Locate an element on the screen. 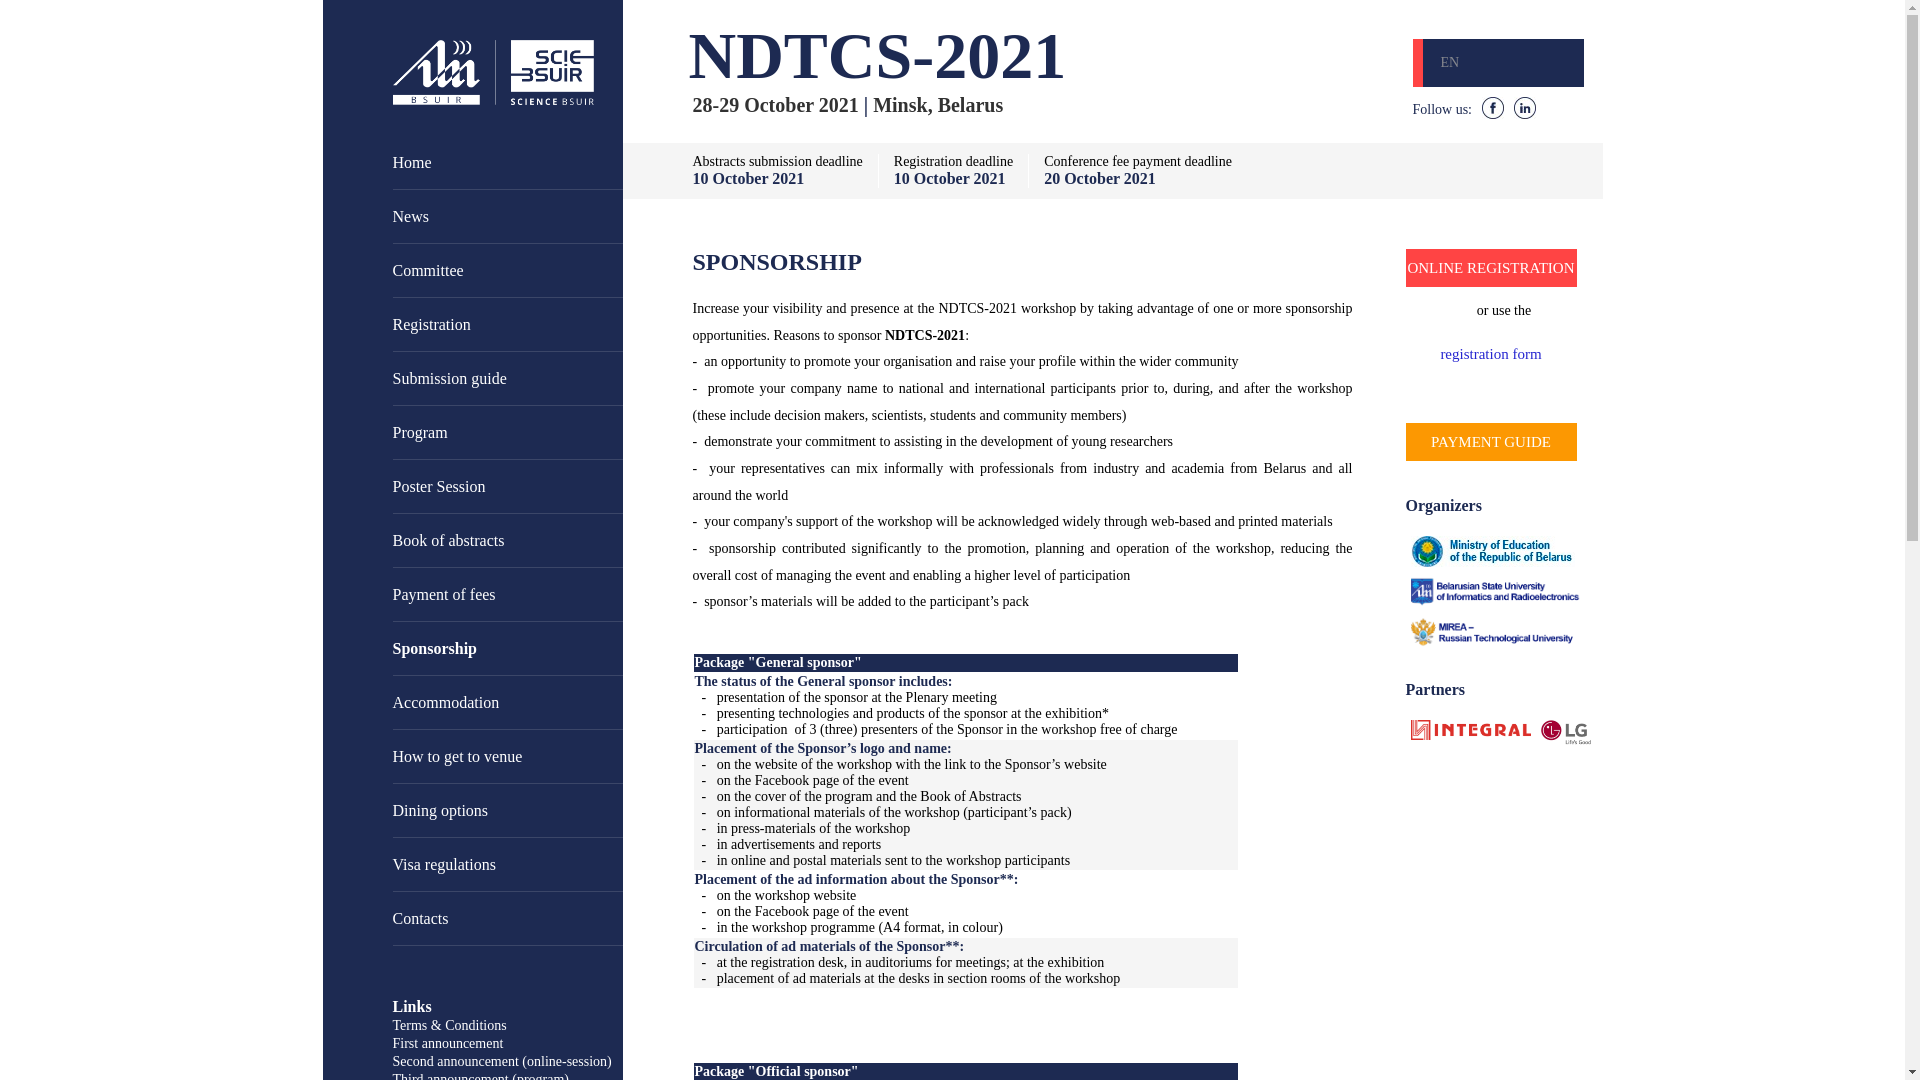 The width and height of the screenshot is (1920, 1080). Payment of fees is located at coordinates (507, 595).